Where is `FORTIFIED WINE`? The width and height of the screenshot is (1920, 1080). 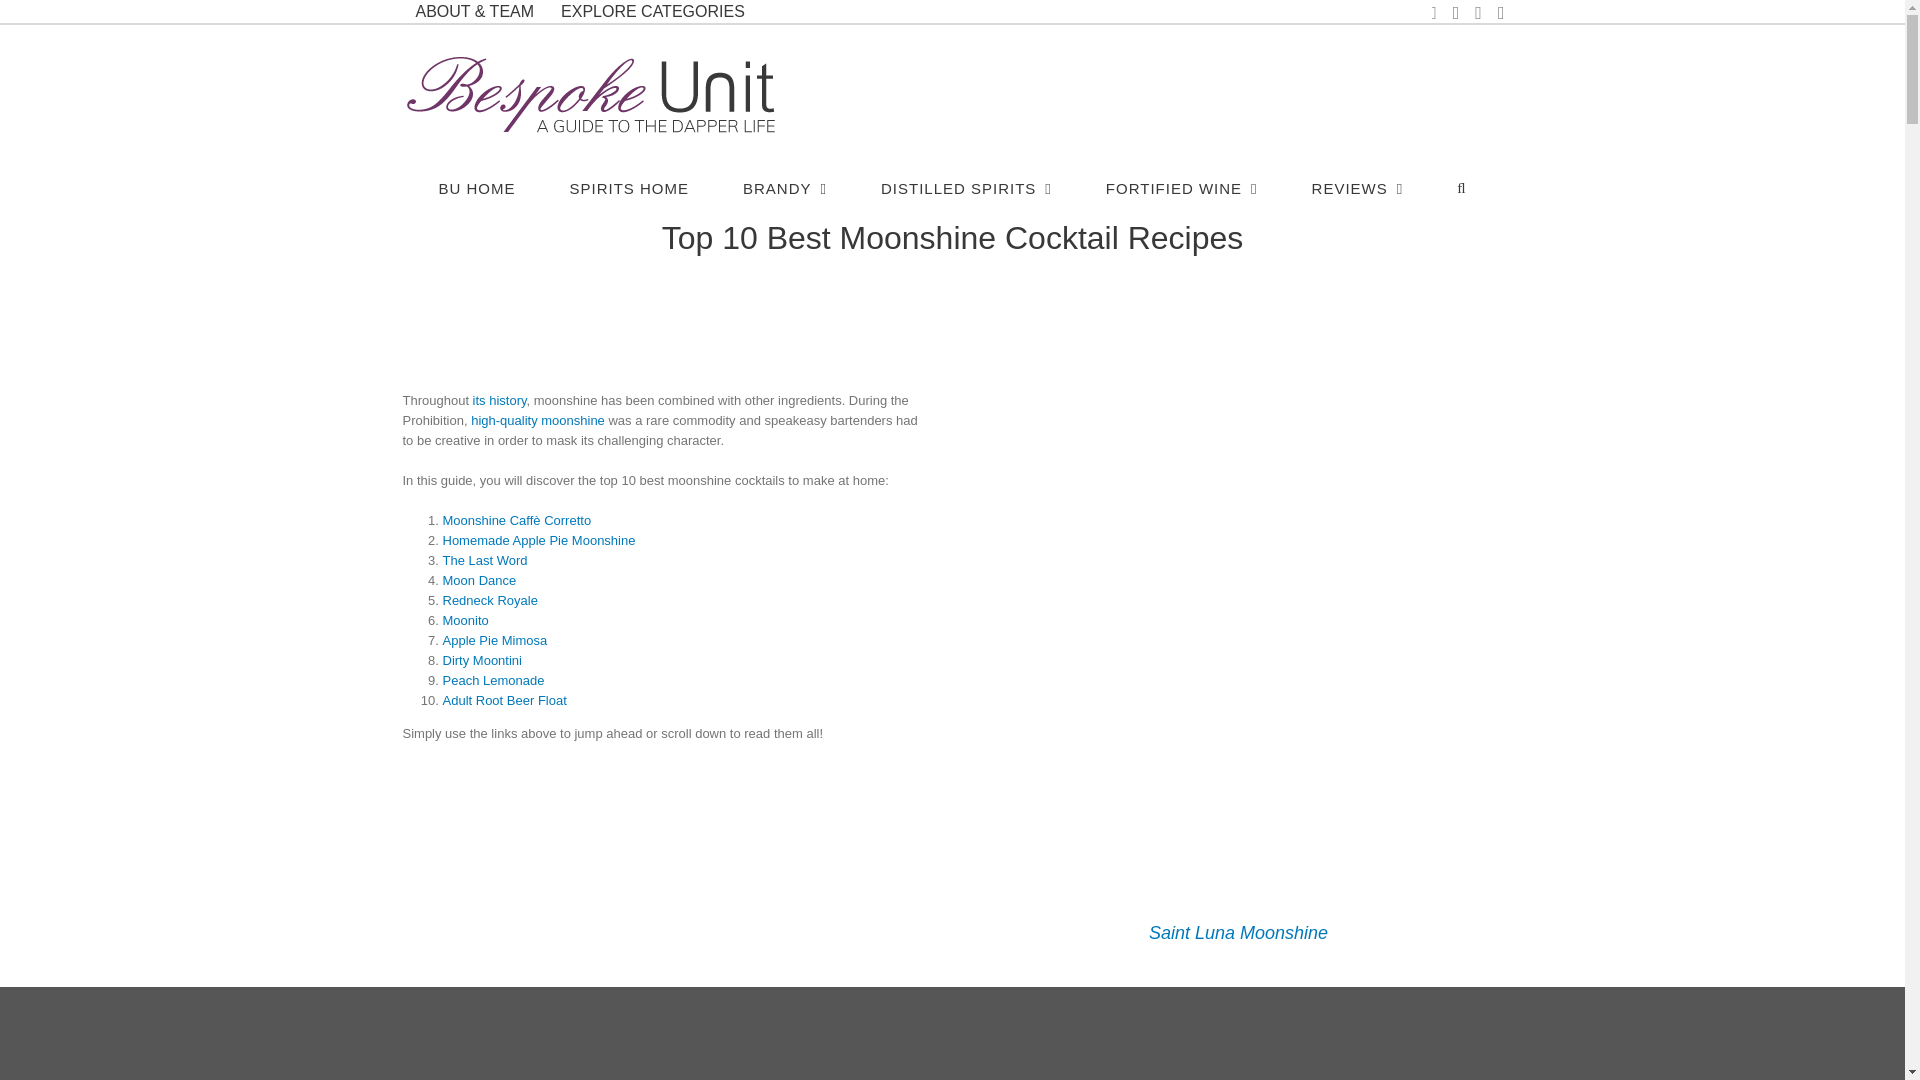 FORTIFIED WINE is located at coordinates (1181, 187).